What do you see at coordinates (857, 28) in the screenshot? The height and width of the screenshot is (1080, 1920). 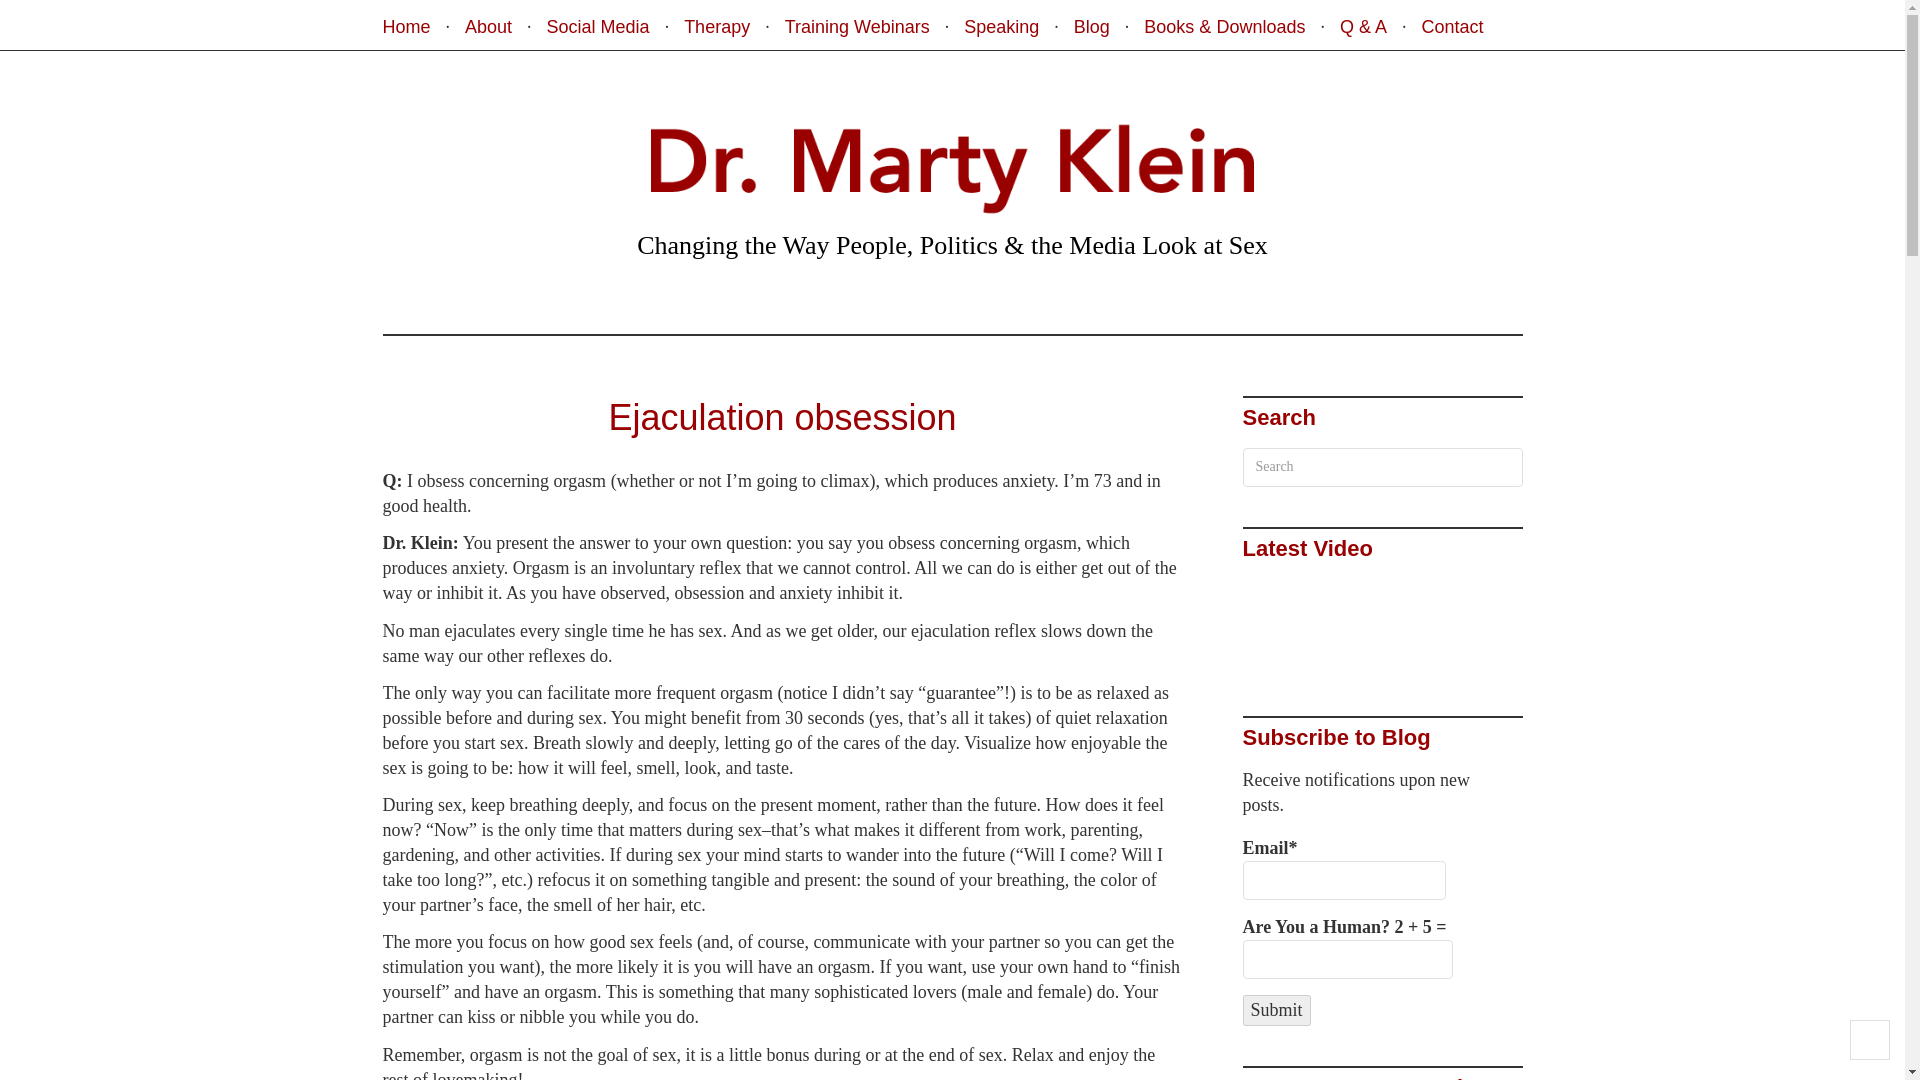 I see `Training Webinars` at bounding box center [857, 28].